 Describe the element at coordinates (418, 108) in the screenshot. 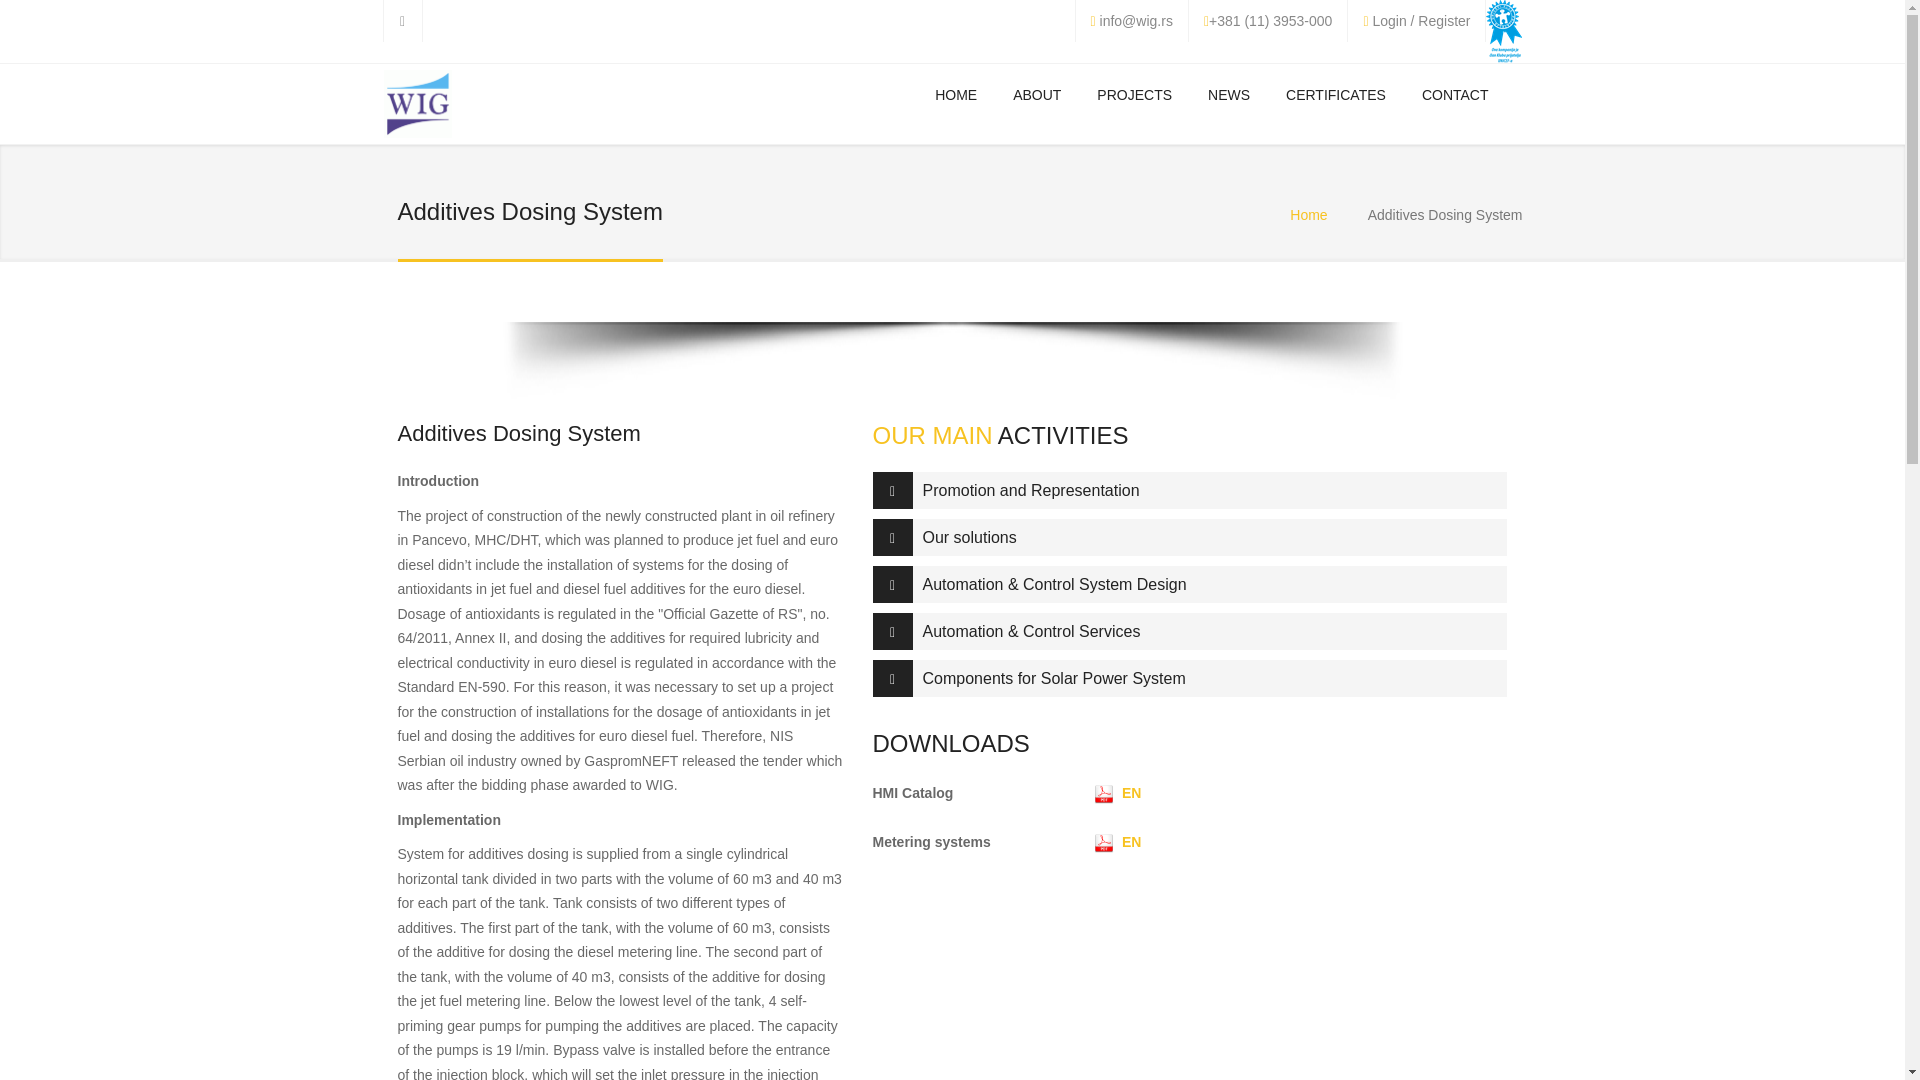

I see `Home` at that location.